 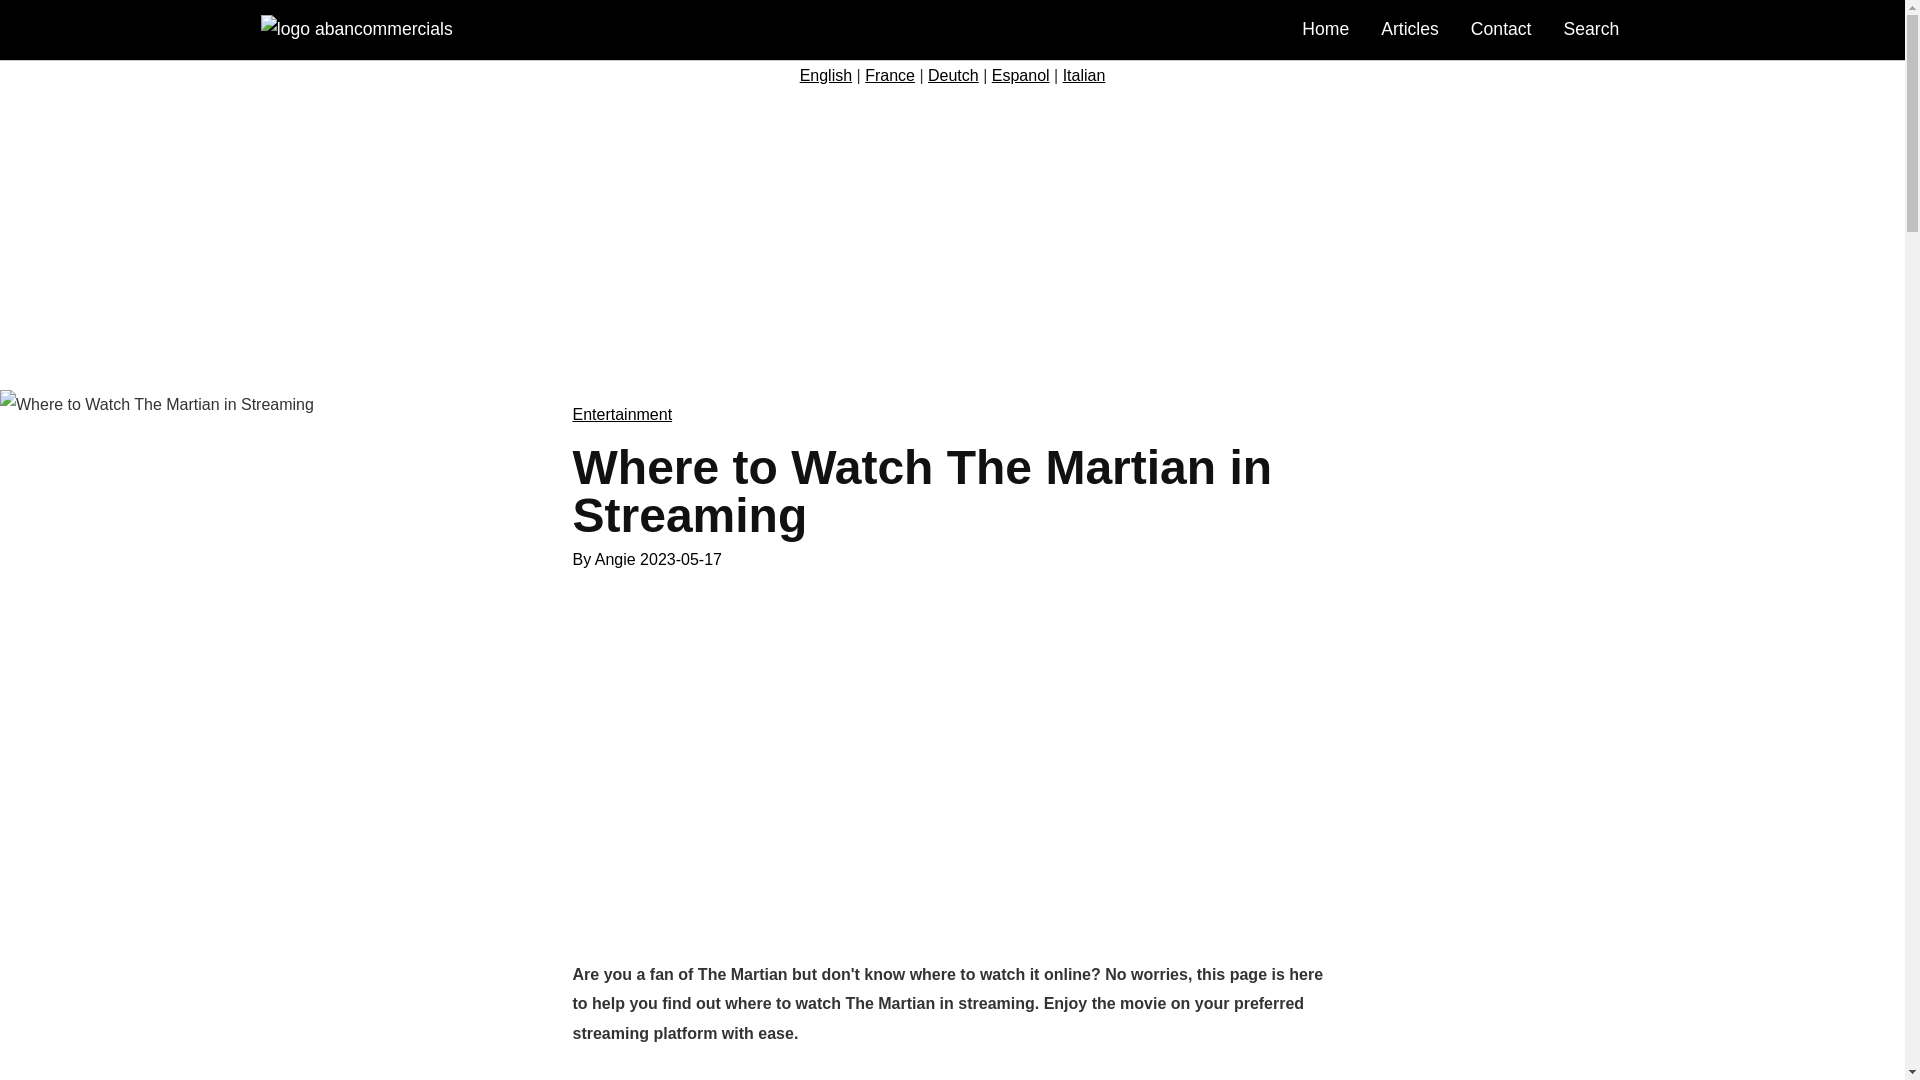 I want to click on Espanol, so click(x=1021, y=75).